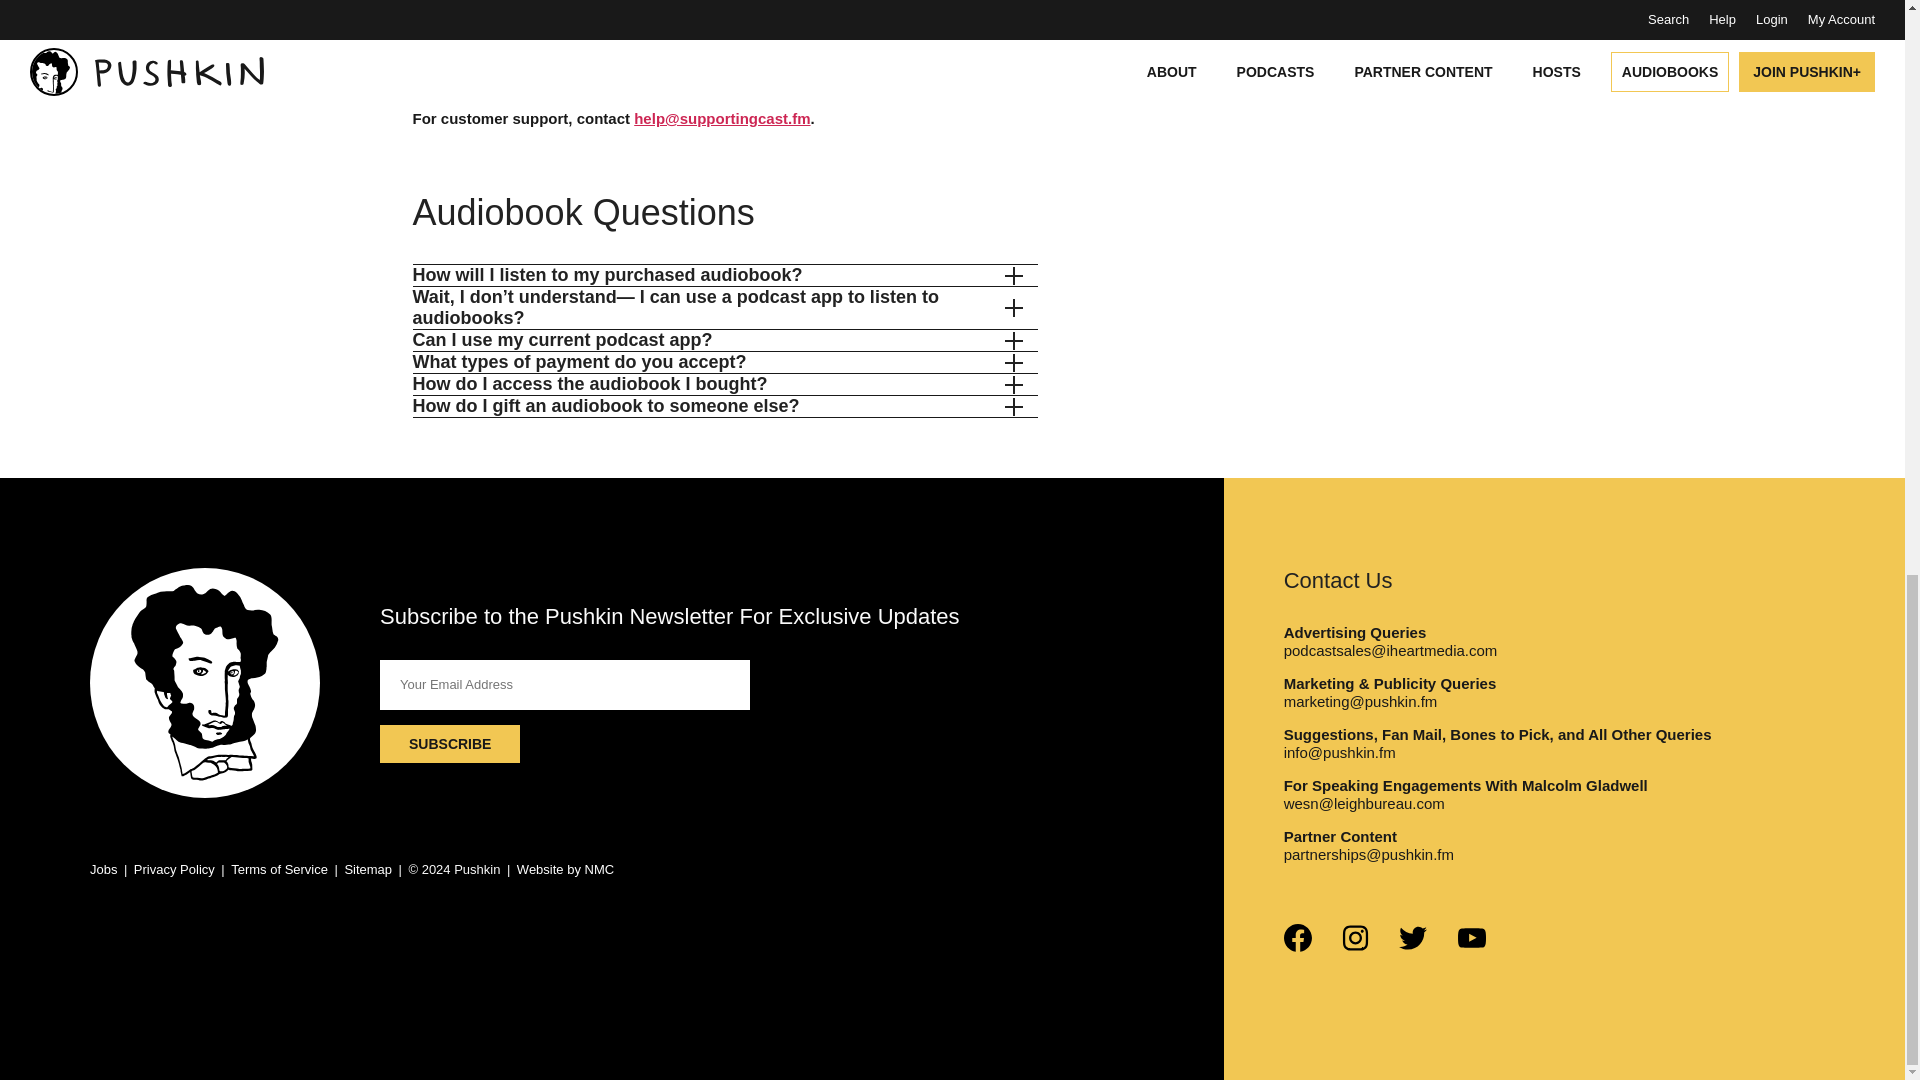 The width and height of the screenshot is (1920, 1080). What do you see at coordinates (450, 743) in the screenshot?
I see `SUBSCRIBE` at bounding box center [450, 743].